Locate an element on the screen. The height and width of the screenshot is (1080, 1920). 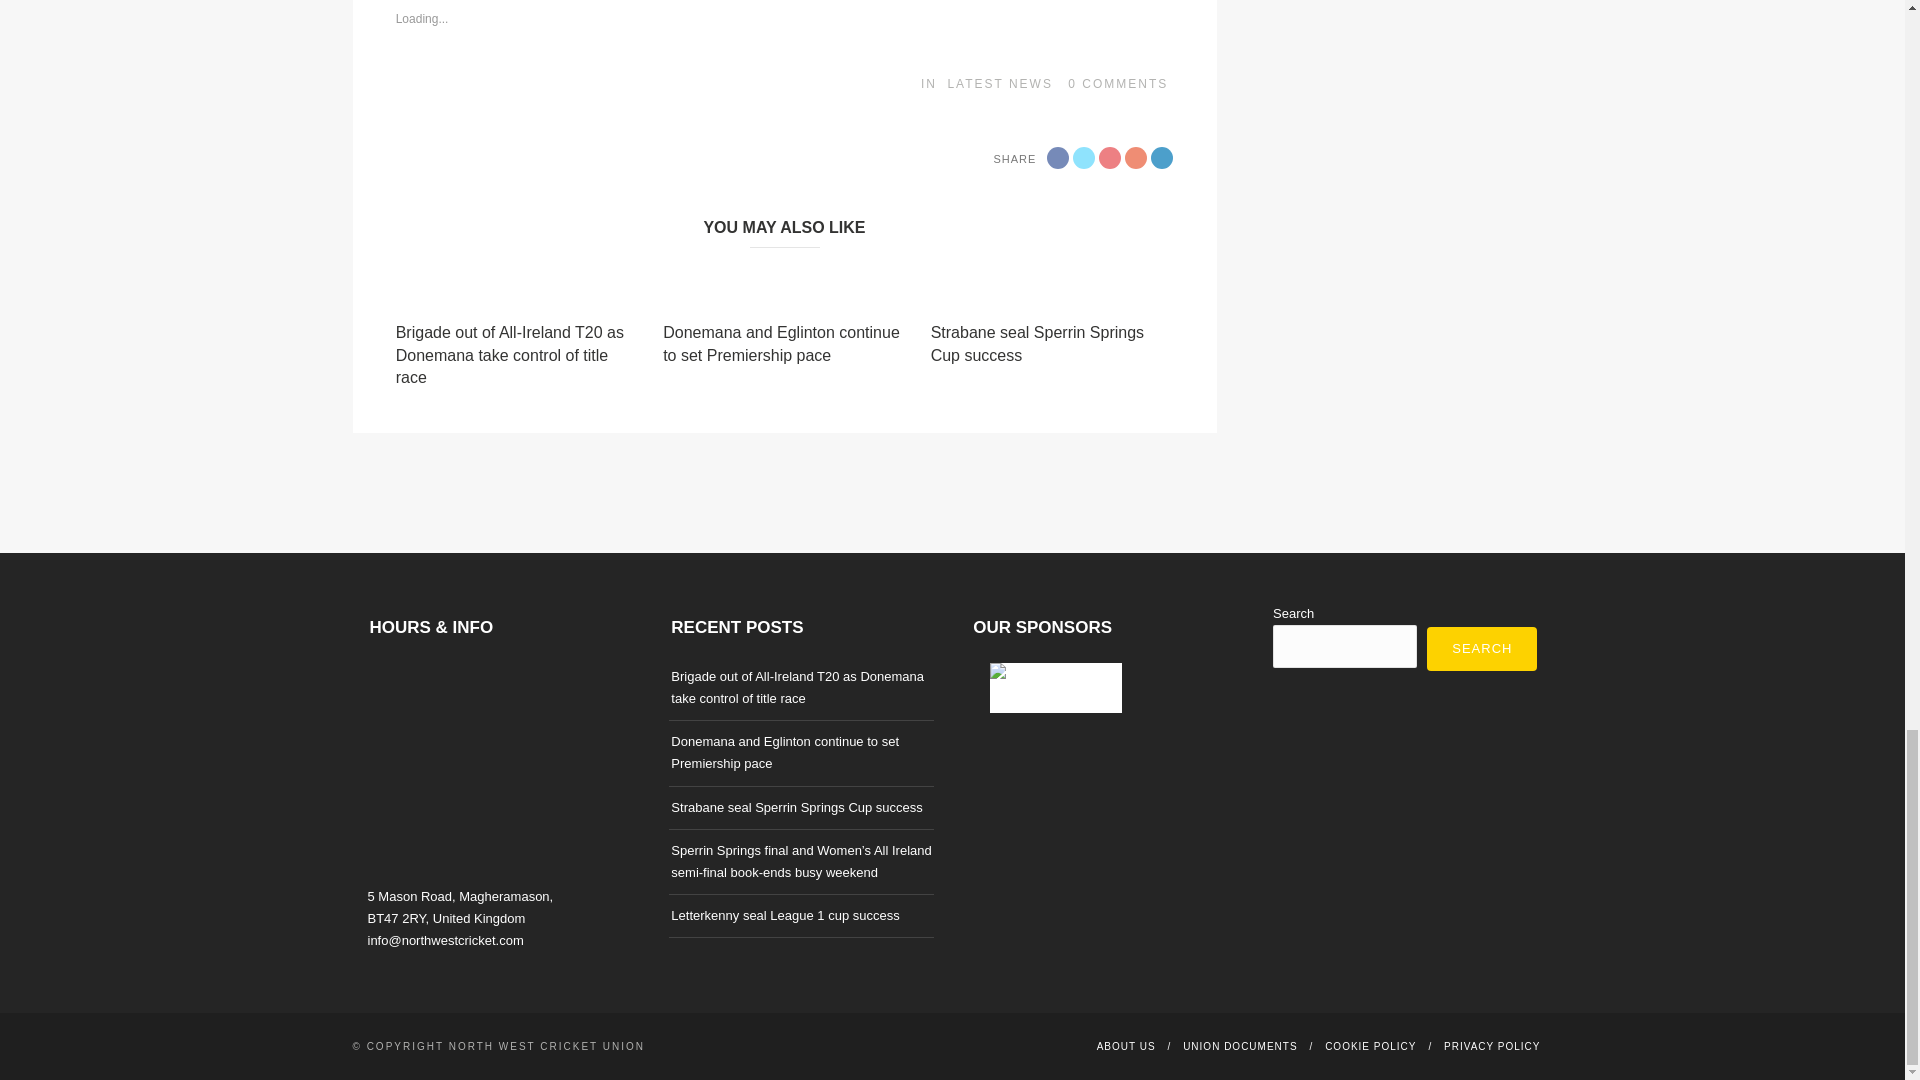
Facebook is located at coordinates (1058, 157).